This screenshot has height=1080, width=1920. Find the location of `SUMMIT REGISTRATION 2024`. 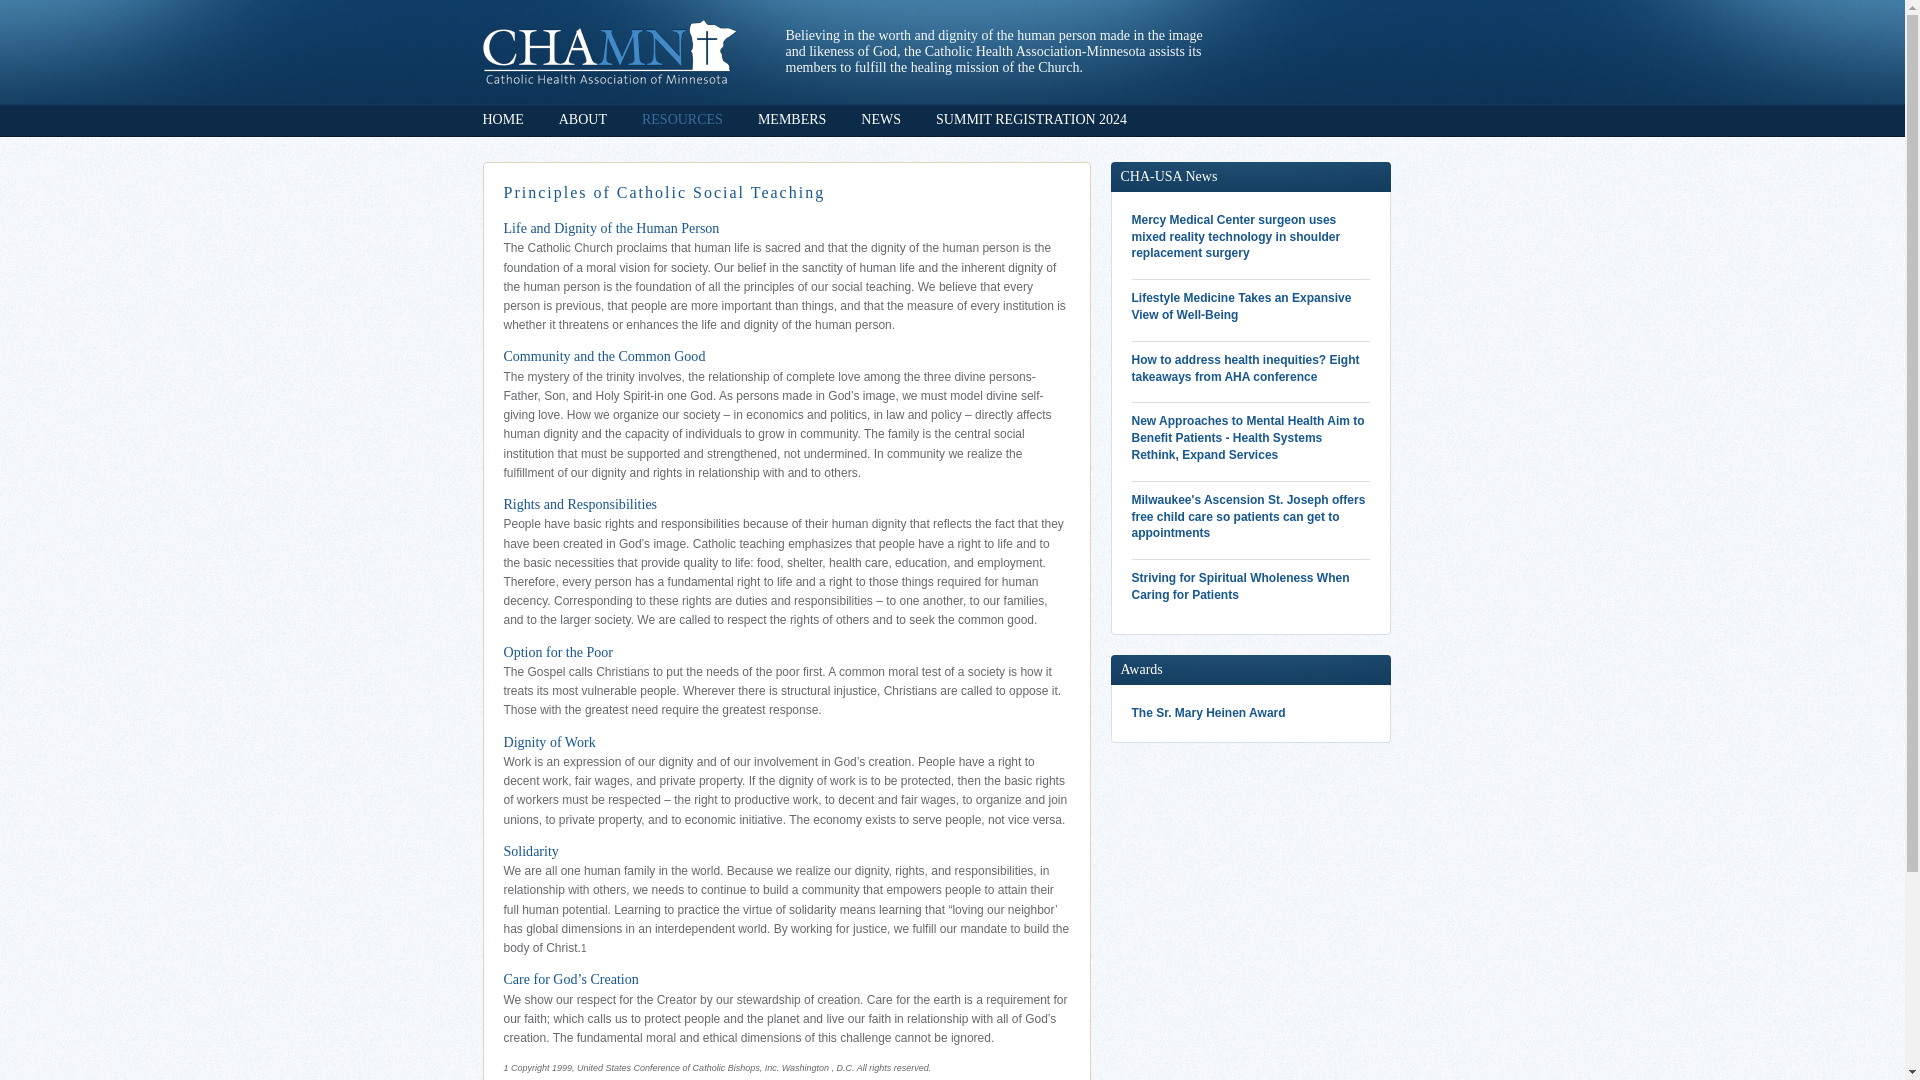

SUMMIT REGISTRATION 2024 is located at coordinates (1032, 120).